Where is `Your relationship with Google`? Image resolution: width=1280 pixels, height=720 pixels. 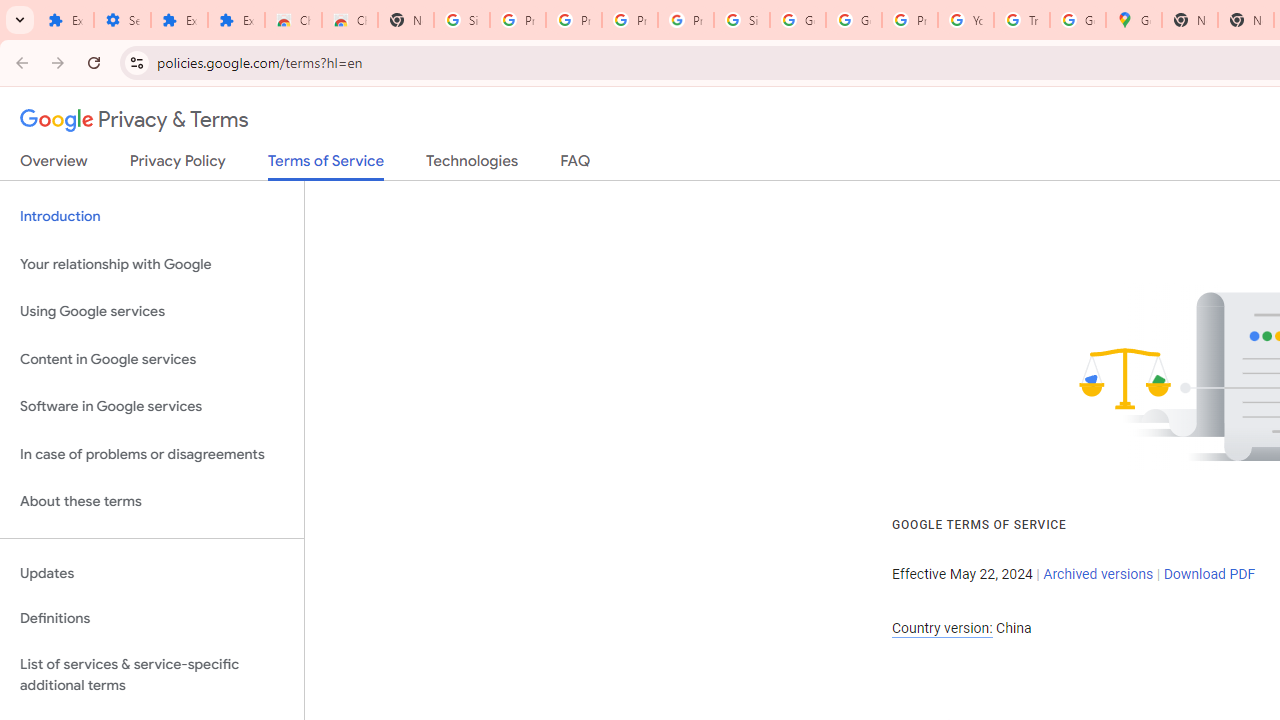
Your relationship with Google is located at coordinates (152, 264).